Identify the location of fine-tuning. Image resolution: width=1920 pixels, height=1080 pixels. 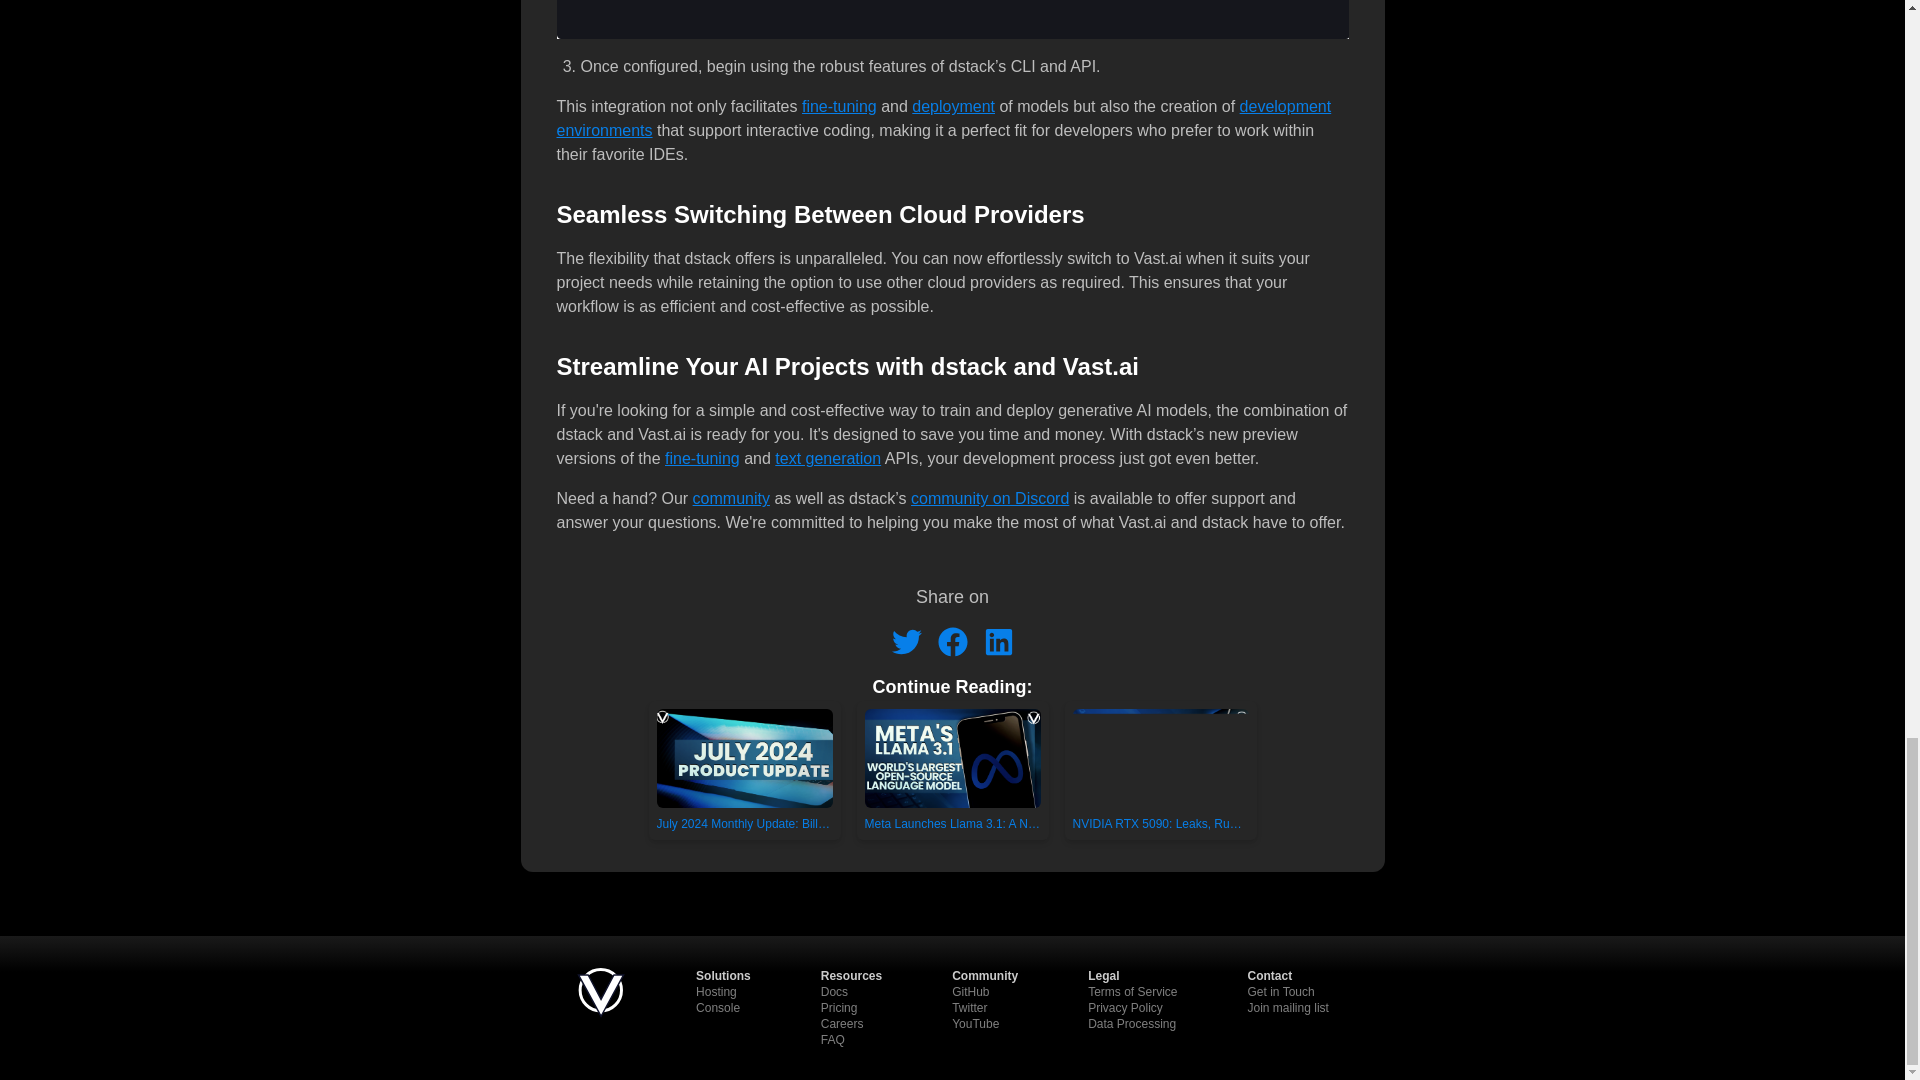
(702, 458).